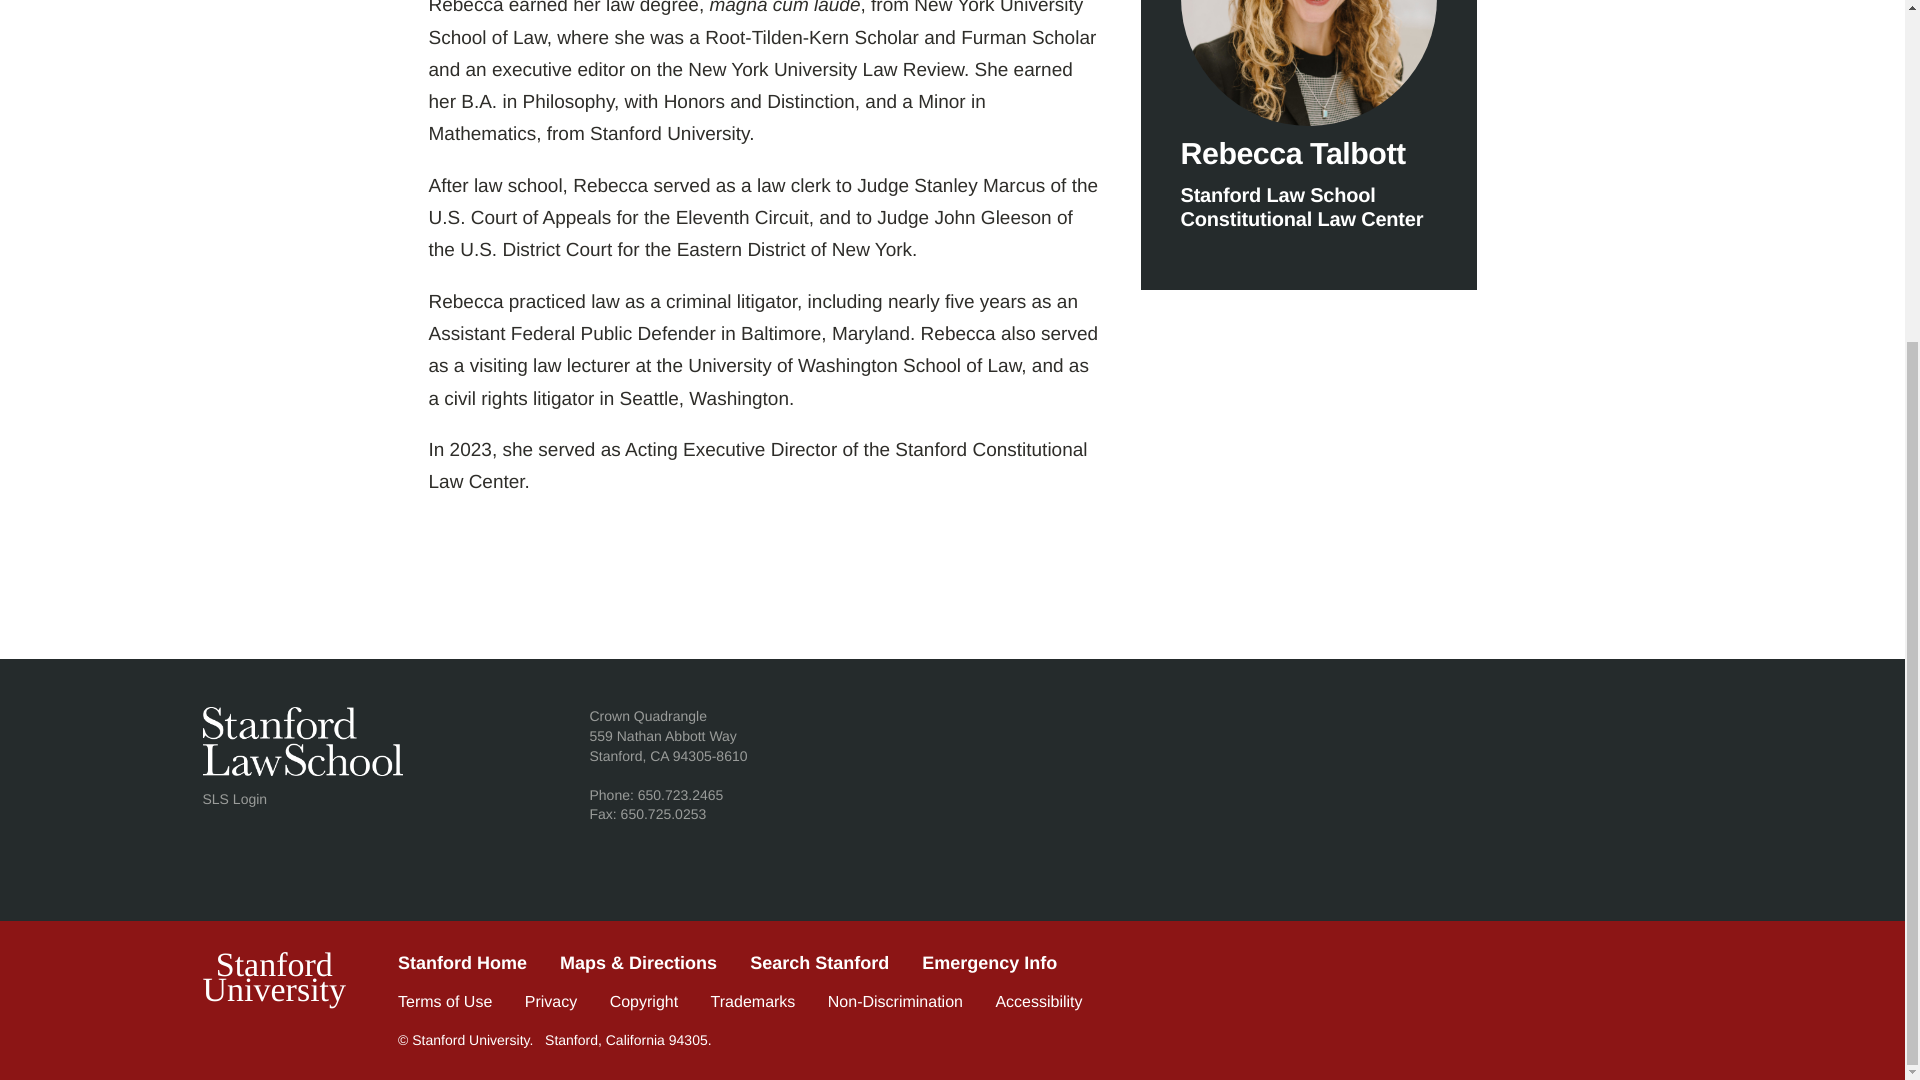 This screenshot has height=1080, width=1920. Describe the element at coordinates (895, 1002) in the screenshot. I see `Common Stanford resources` at that location.